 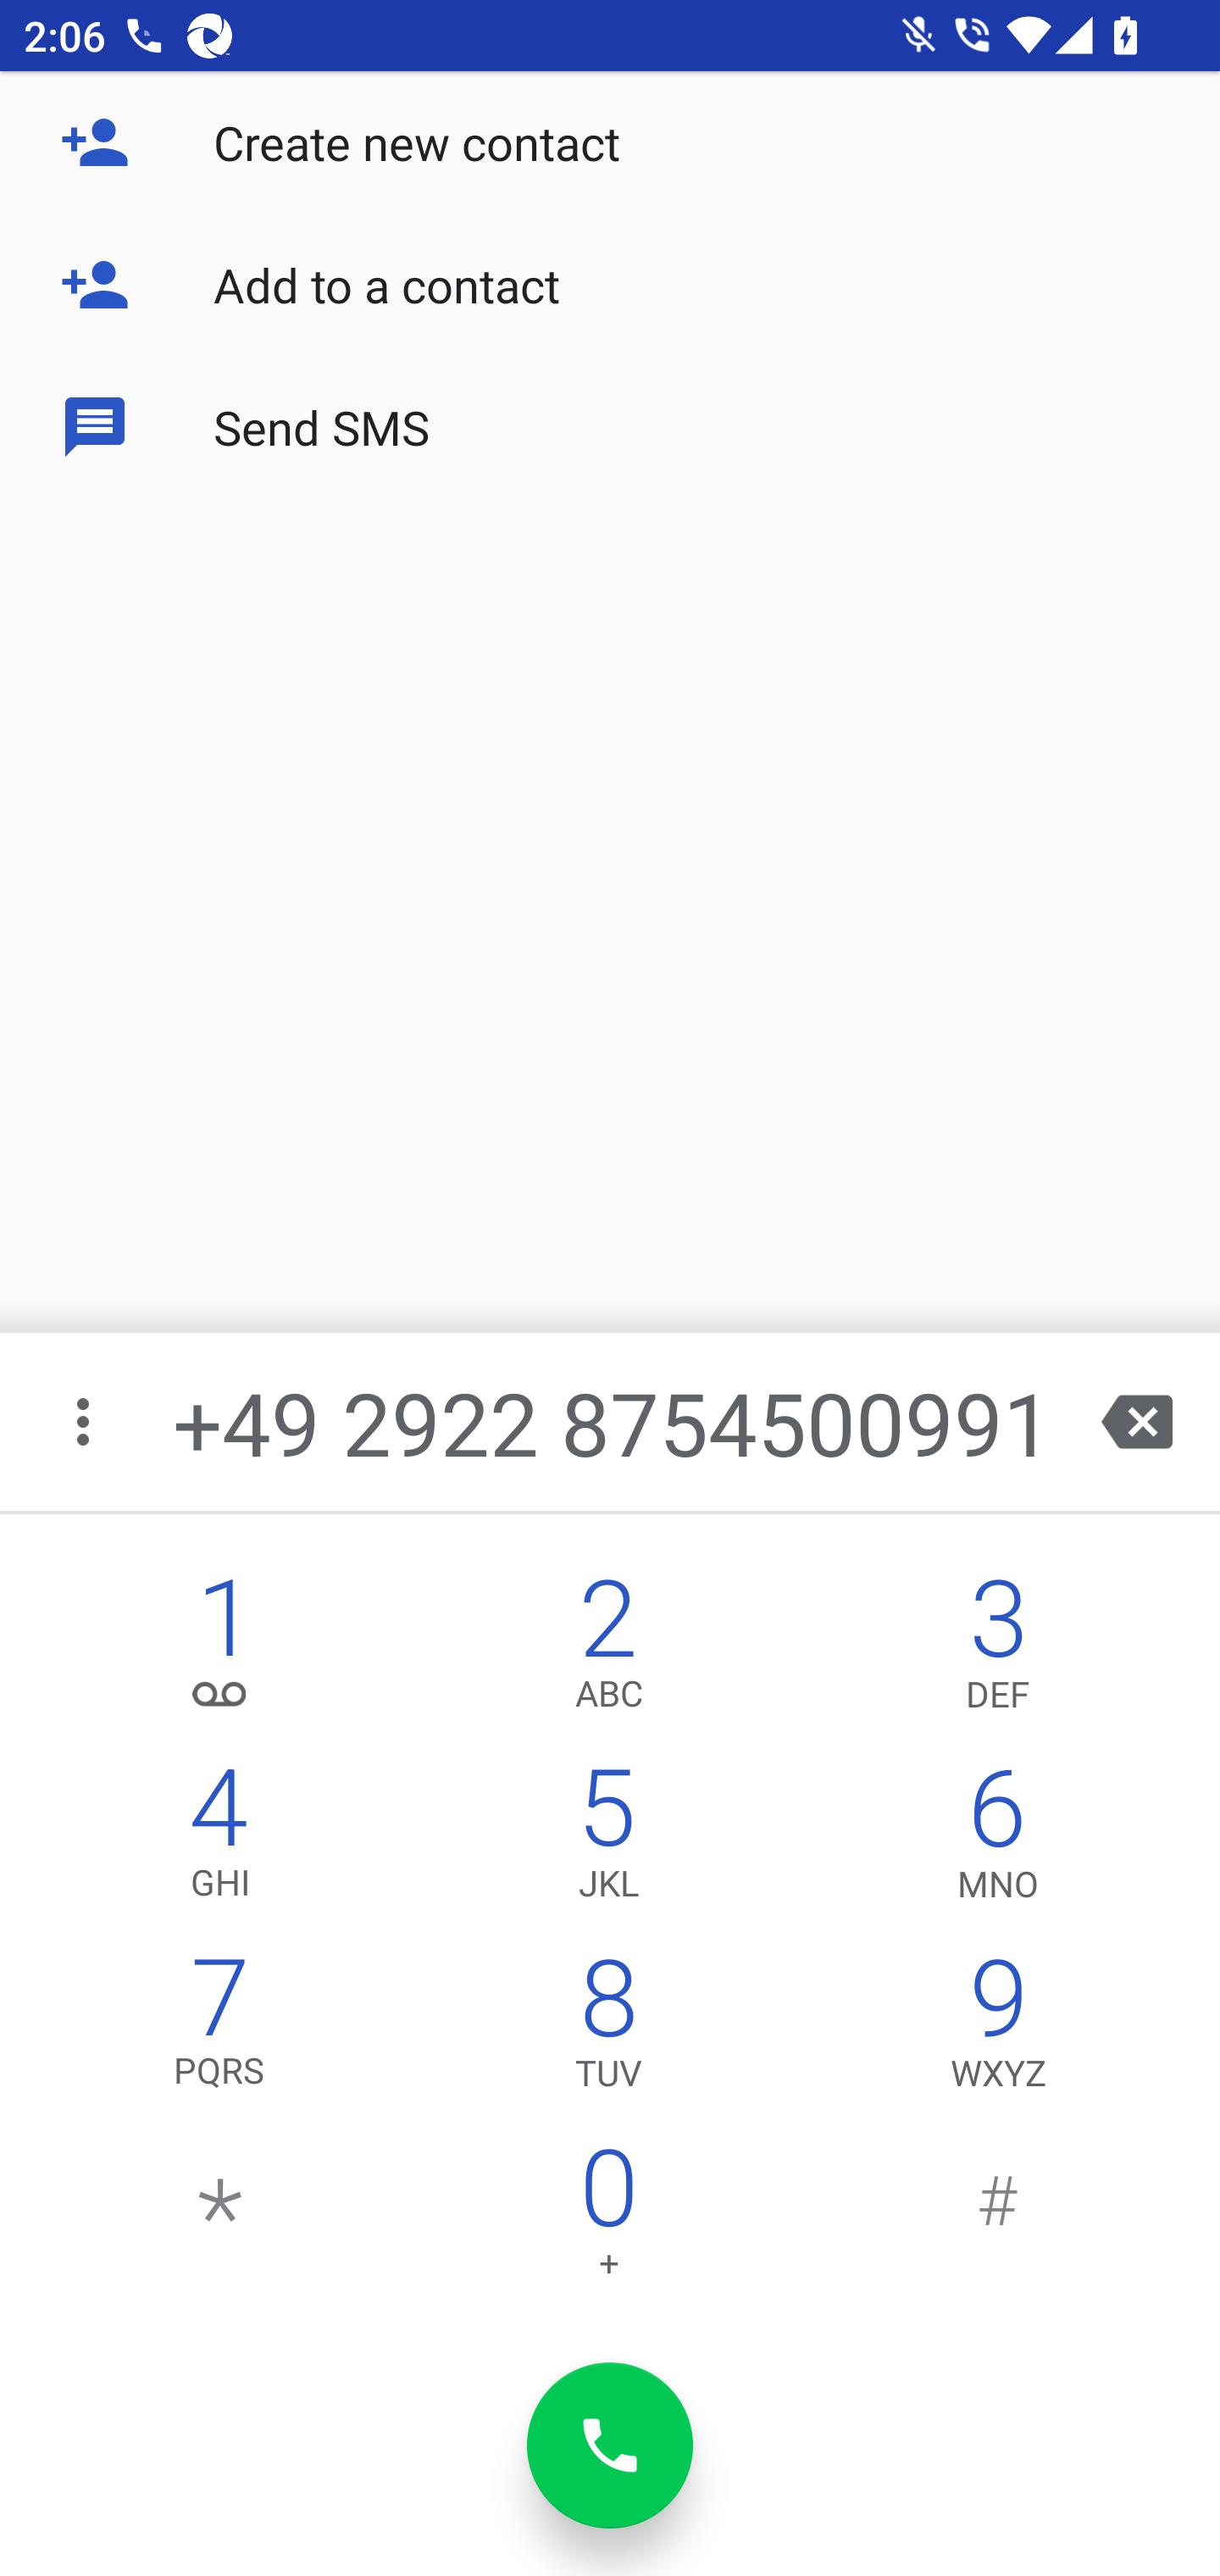 What do you see at coordinates (608, 1840) in the screenshot?
I see `5,JKL 5 JKL` at bounding box center [608, 1840].